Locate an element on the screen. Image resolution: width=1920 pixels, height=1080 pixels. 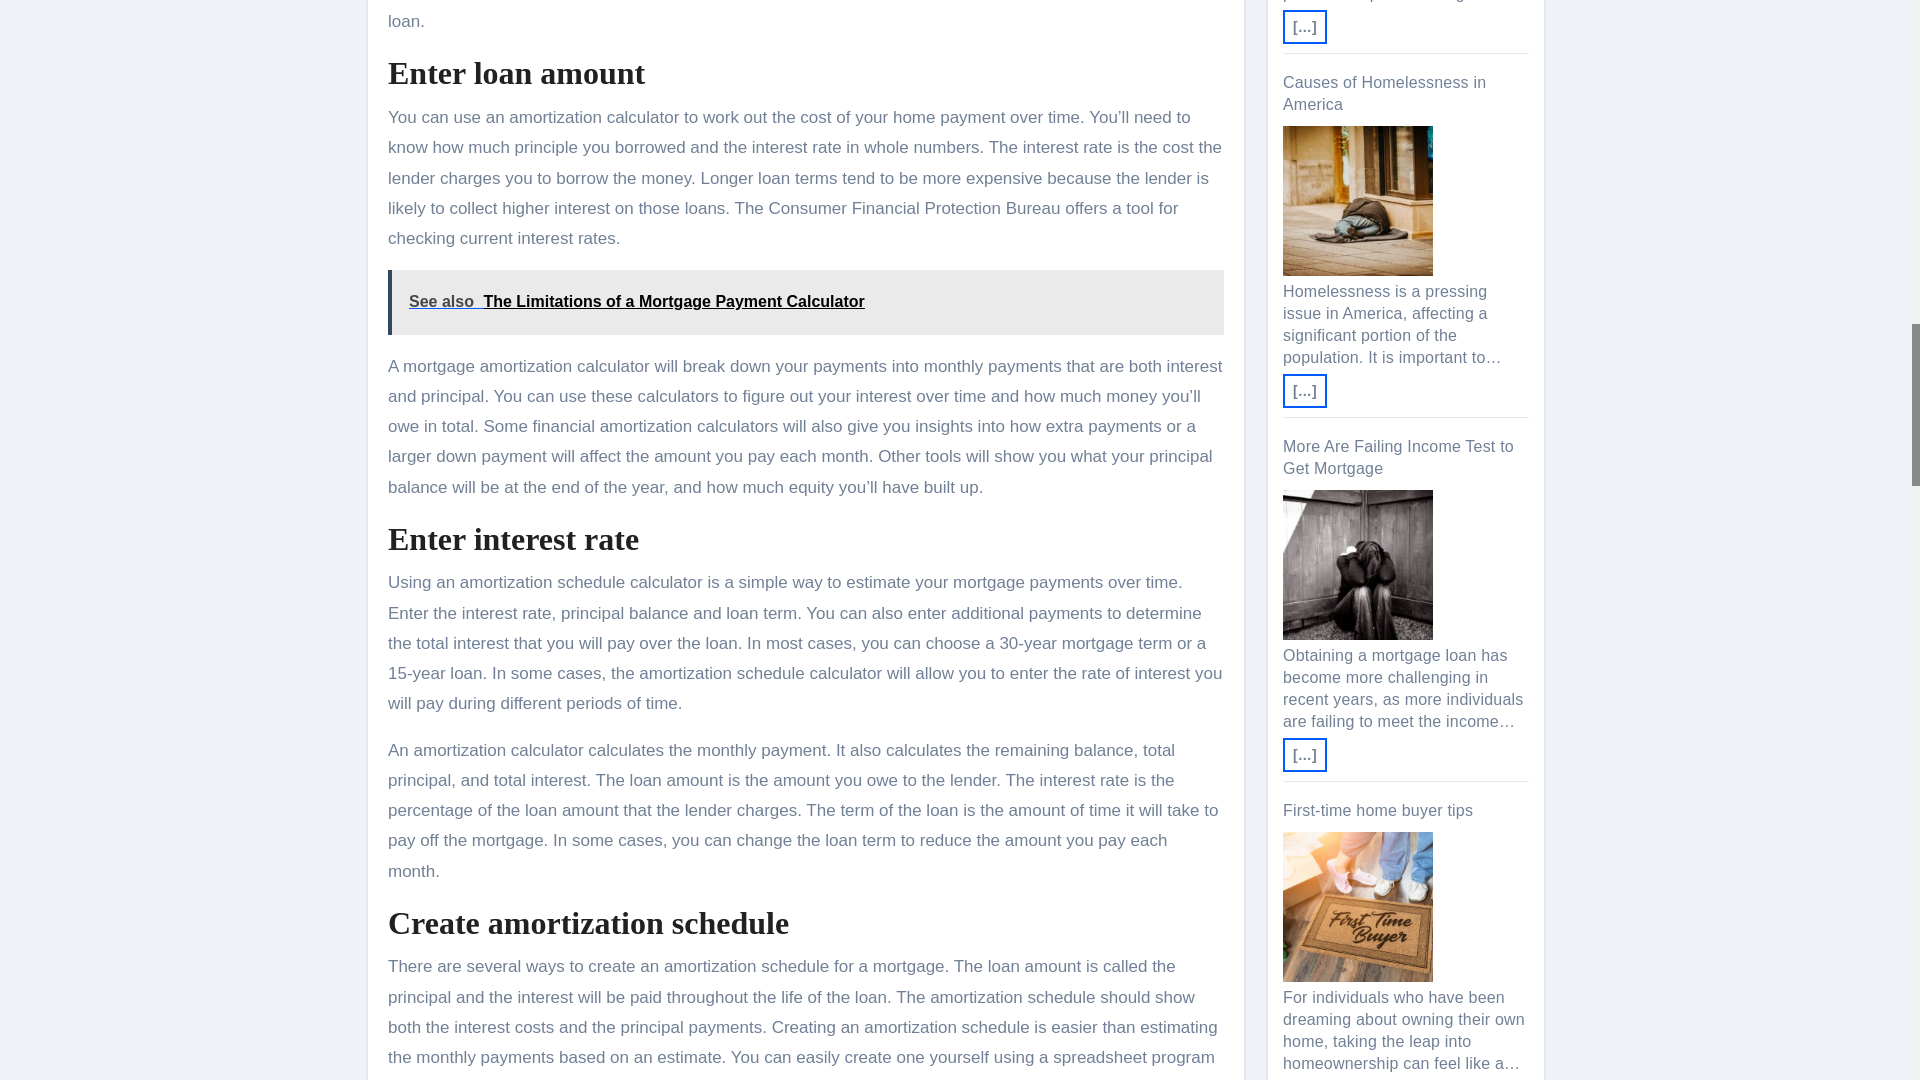
See also  The Limitations of a Mortgage Payment Calculator is located at coordinates (806, 302).